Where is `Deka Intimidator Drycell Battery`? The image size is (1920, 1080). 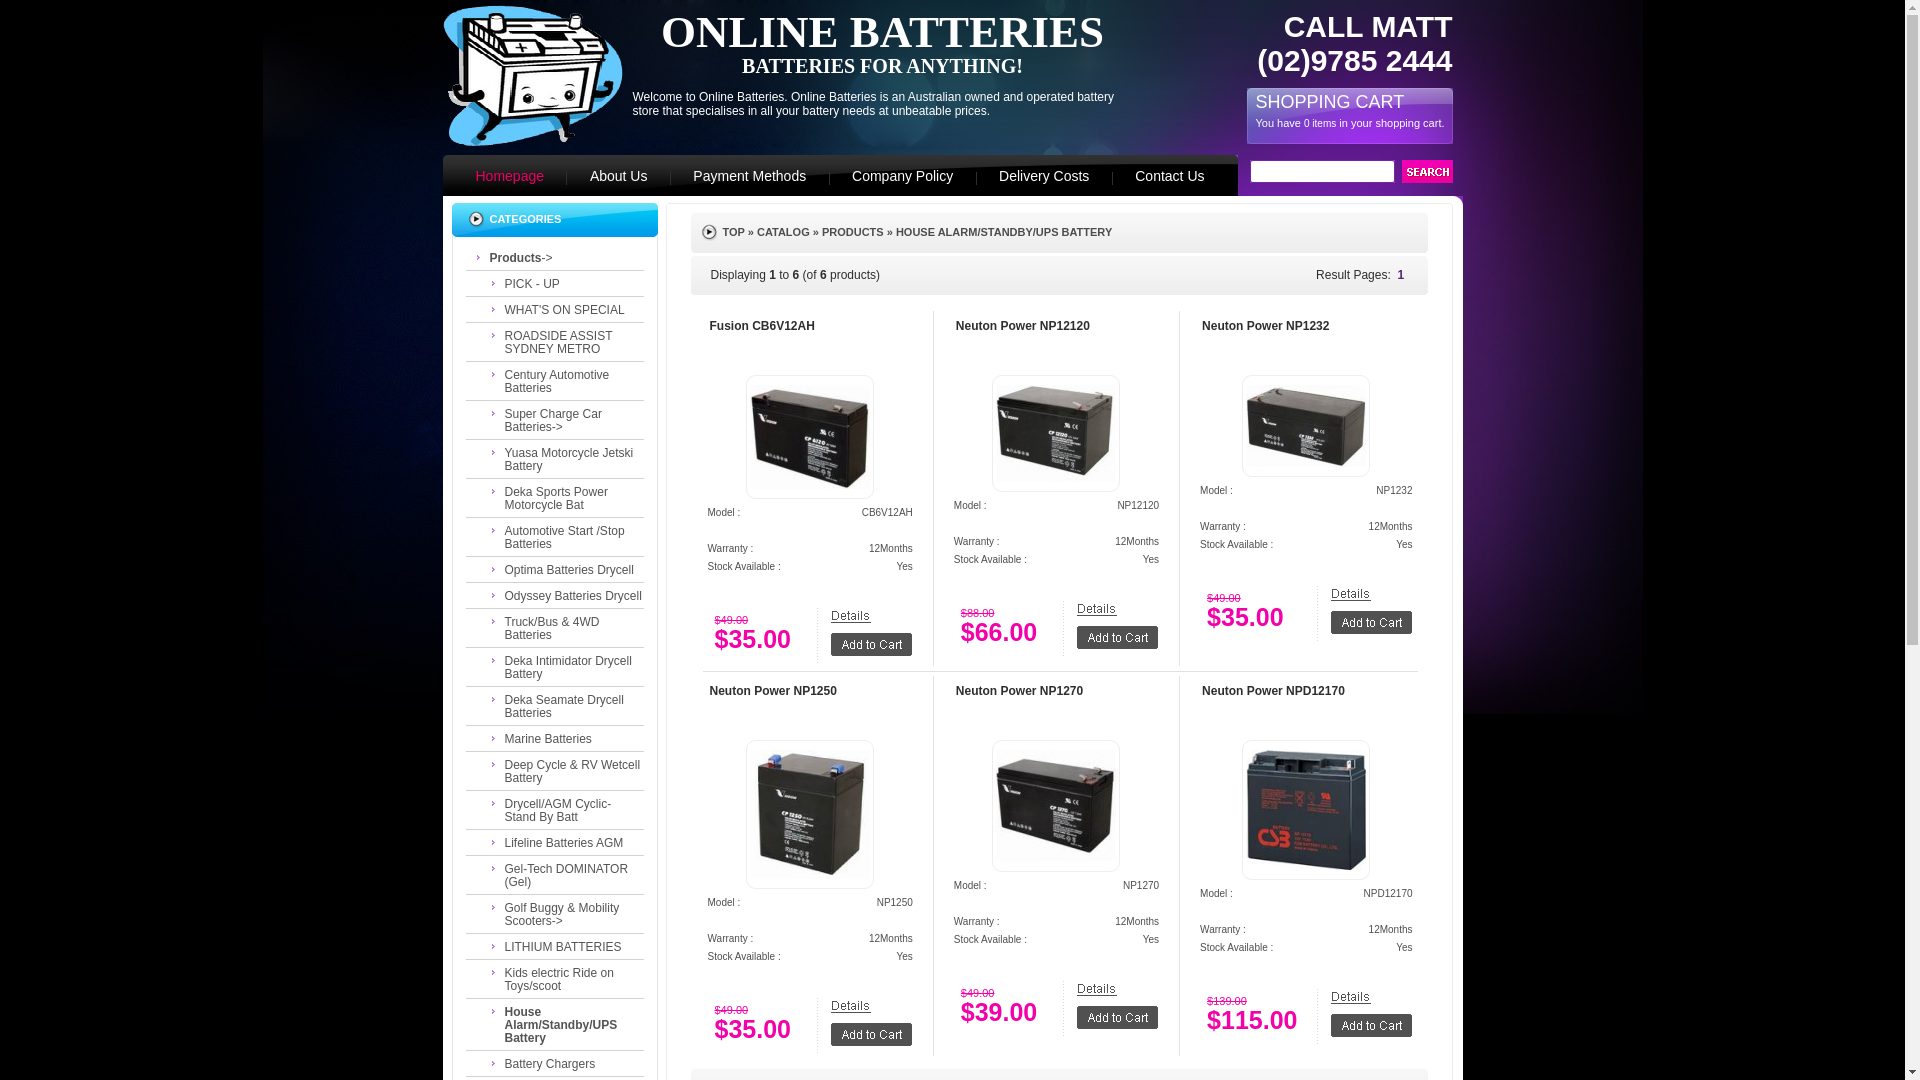
Deka Intimidator Drycell Battery is located at coordinates (562, 666).